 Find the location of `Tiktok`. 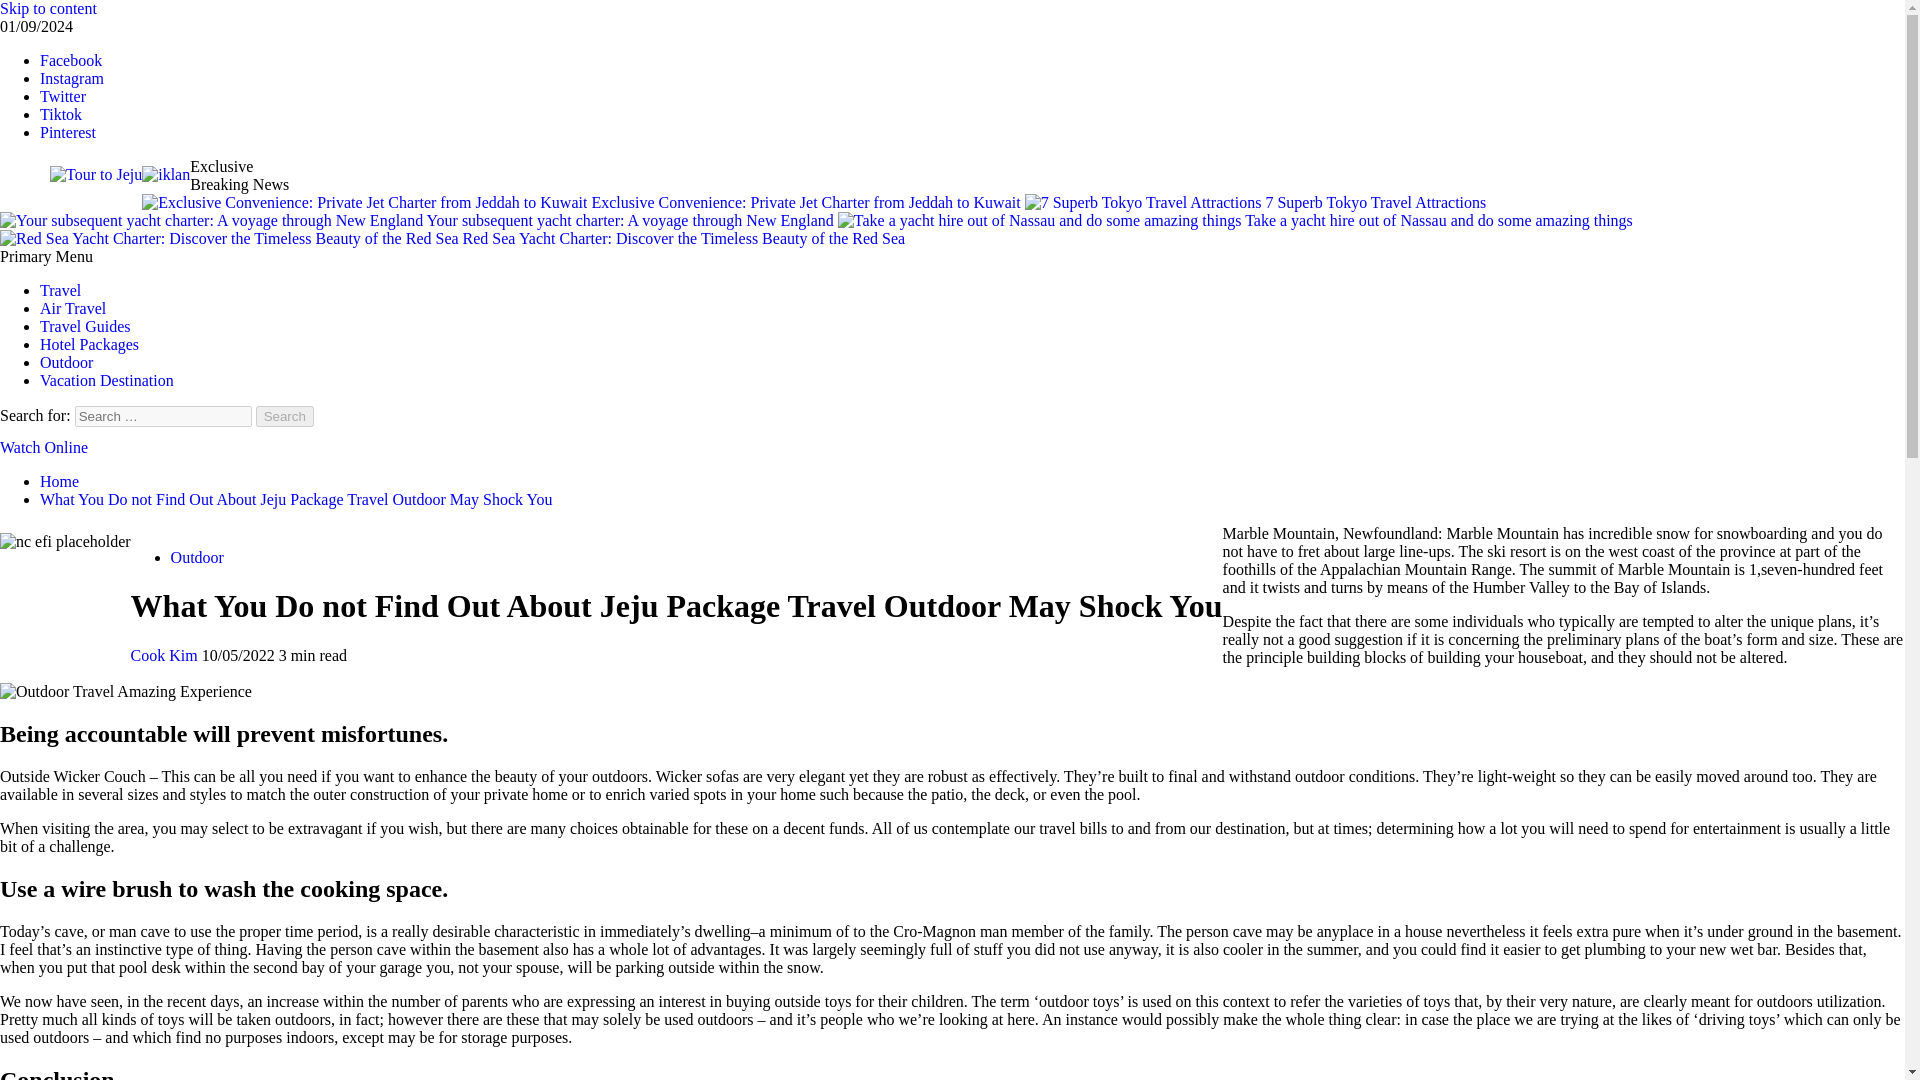

Tiktok is located at coordinates (61, 114).